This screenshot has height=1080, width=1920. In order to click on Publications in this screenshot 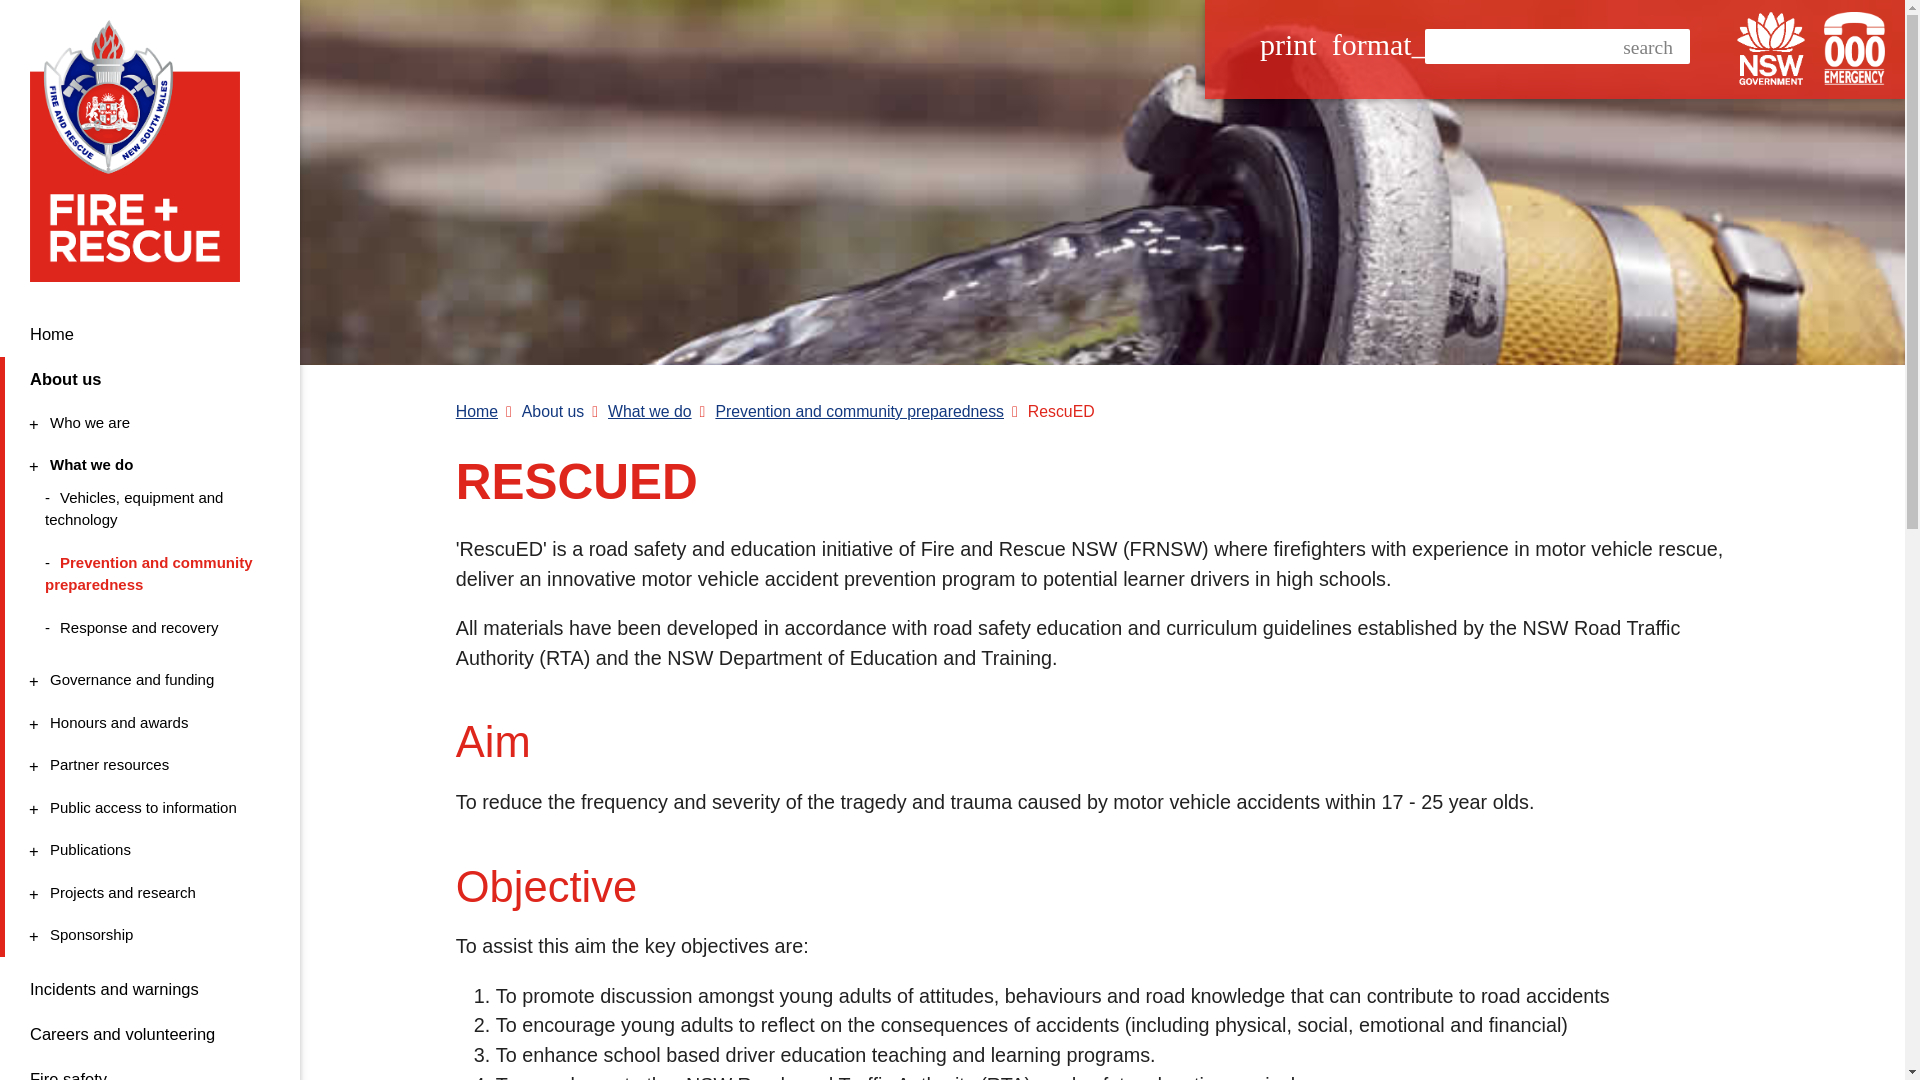, I will do `click(147, 850)`.